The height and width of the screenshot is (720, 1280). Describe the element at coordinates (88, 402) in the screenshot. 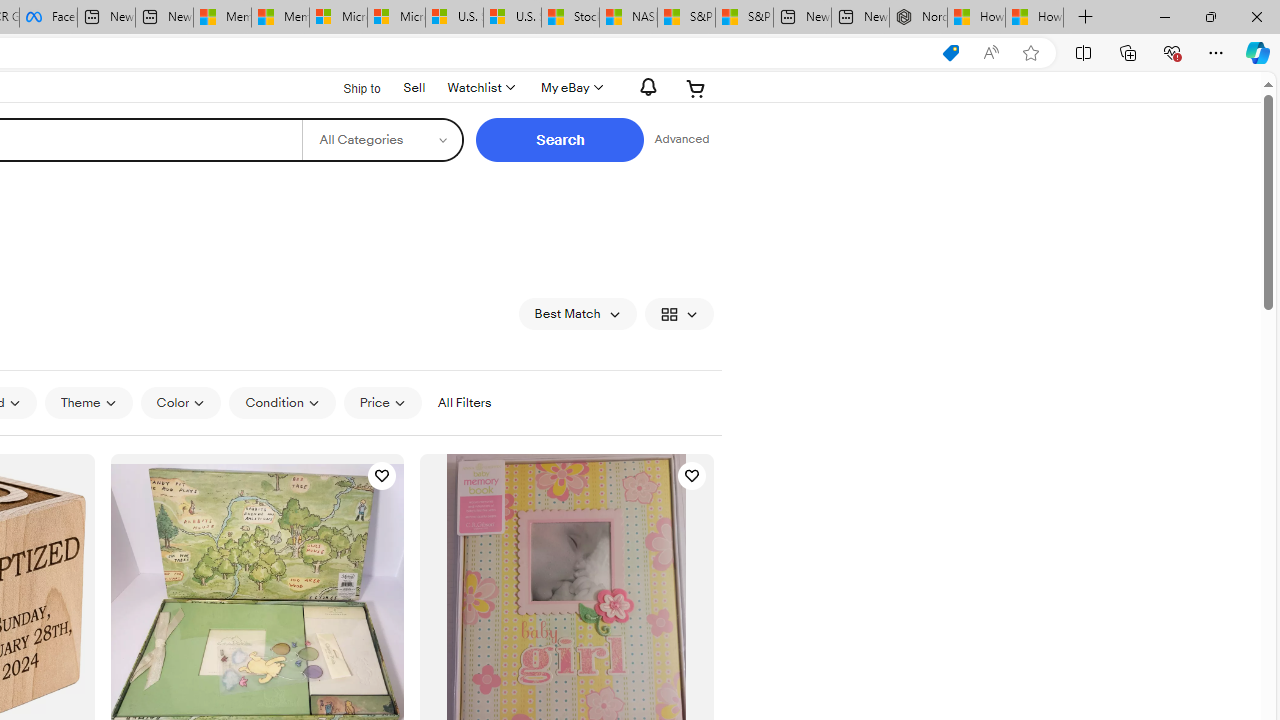

I see `Theme` at that location.